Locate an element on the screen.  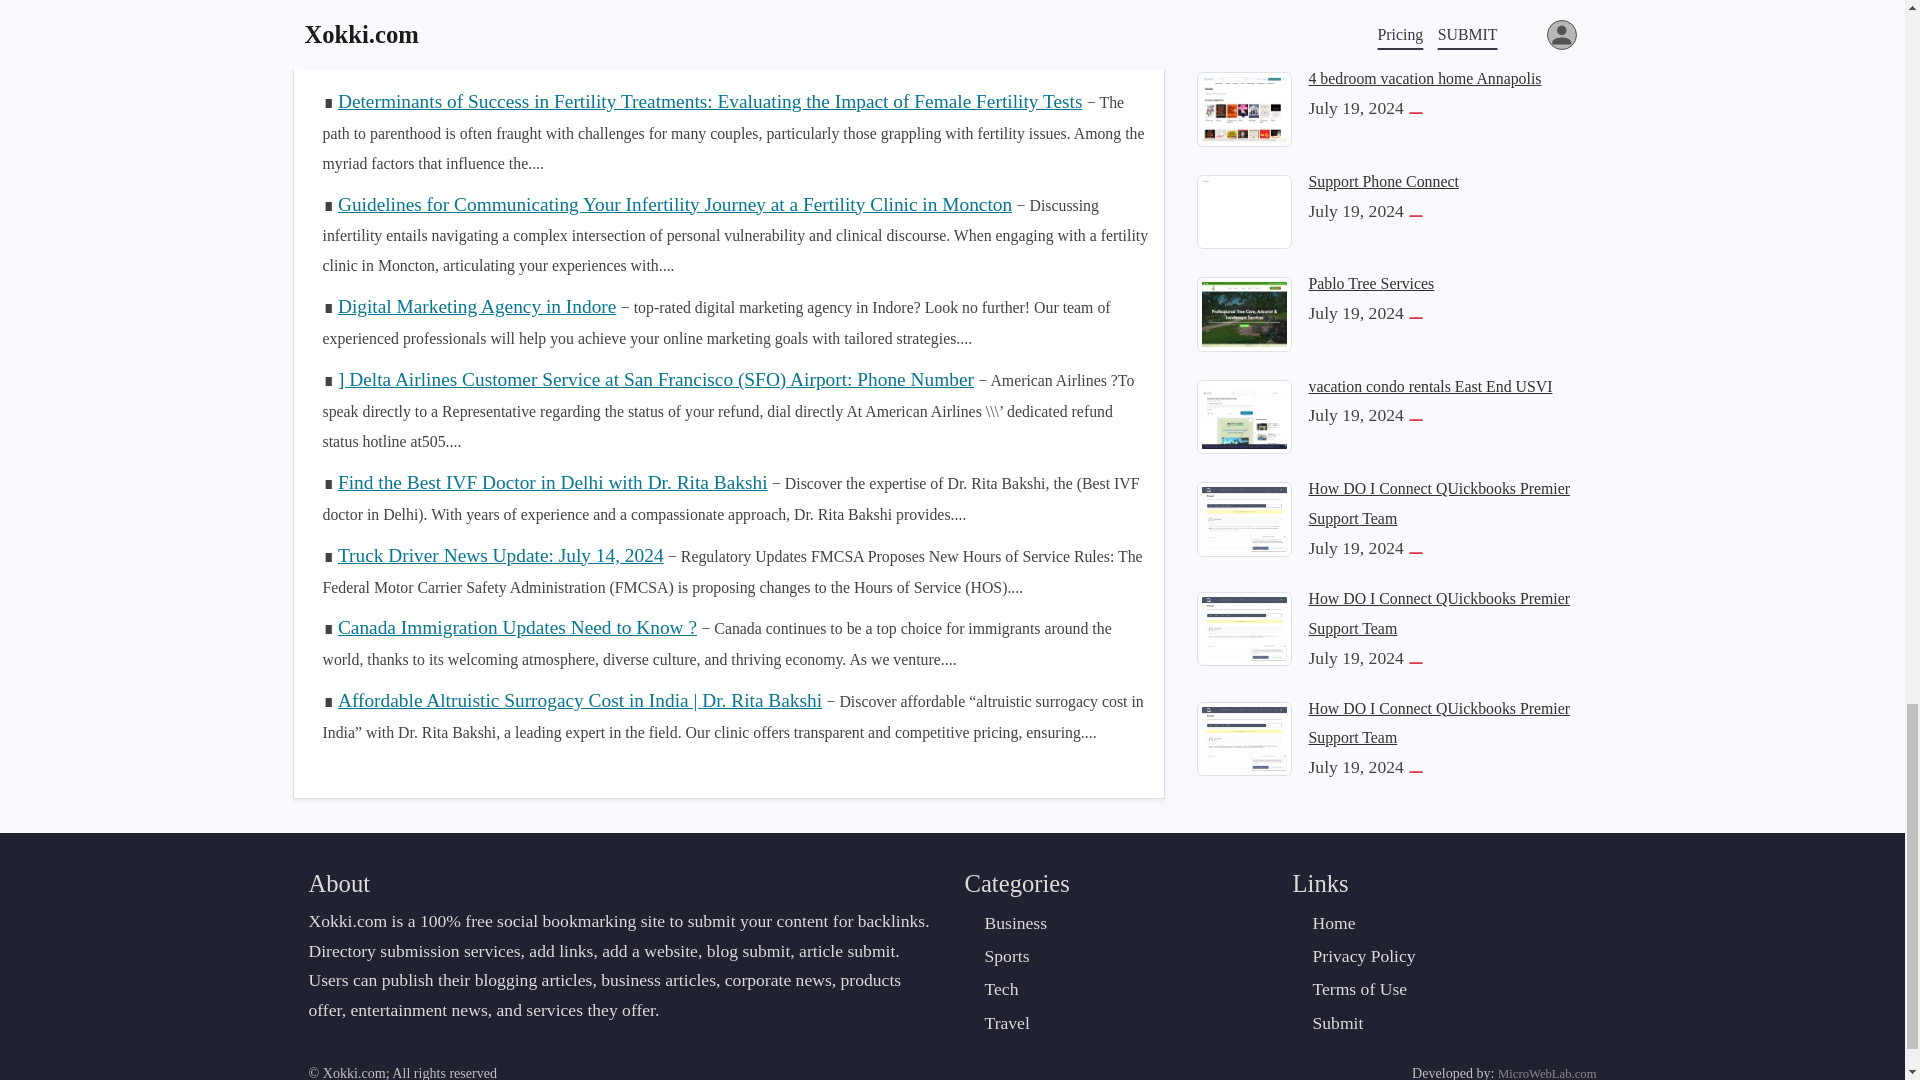
Digital Marketing Agency in Indore is located at coordinates (476, 306).